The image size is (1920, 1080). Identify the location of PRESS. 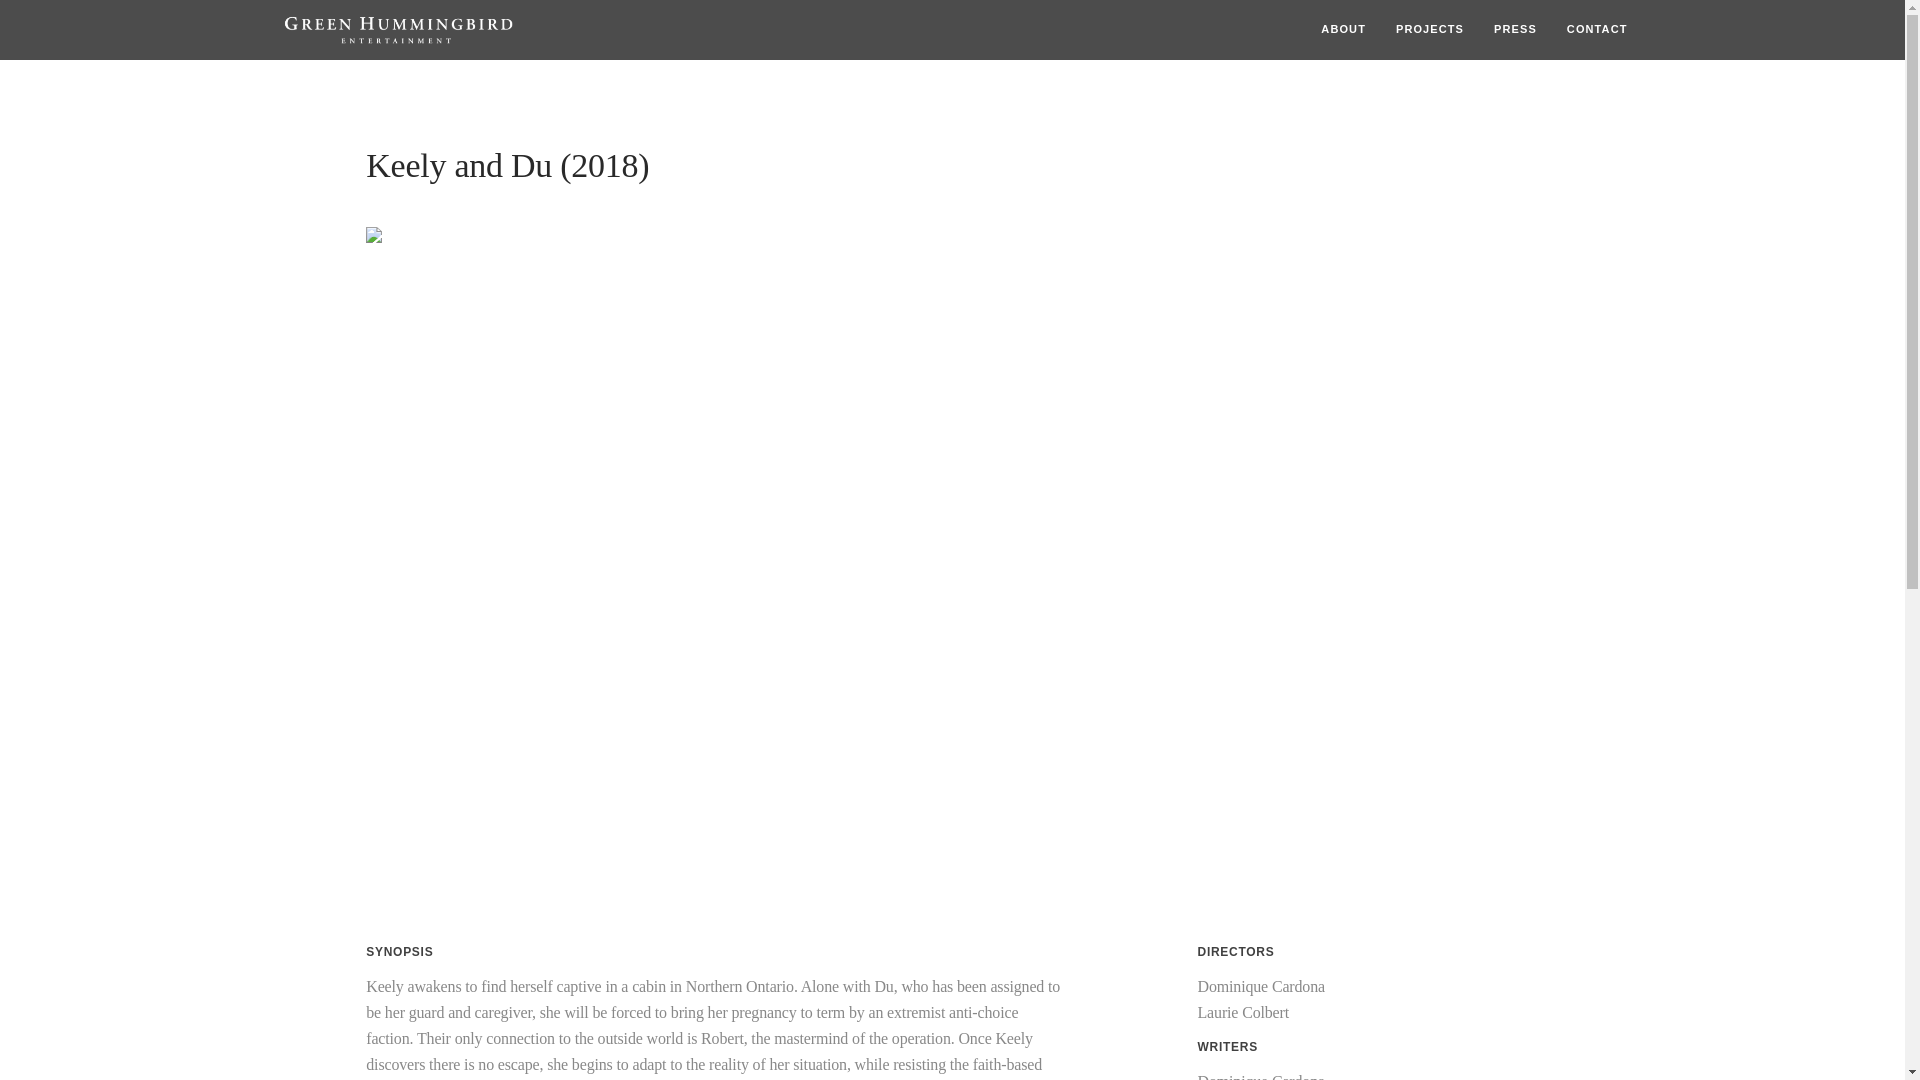
(1515, 28).